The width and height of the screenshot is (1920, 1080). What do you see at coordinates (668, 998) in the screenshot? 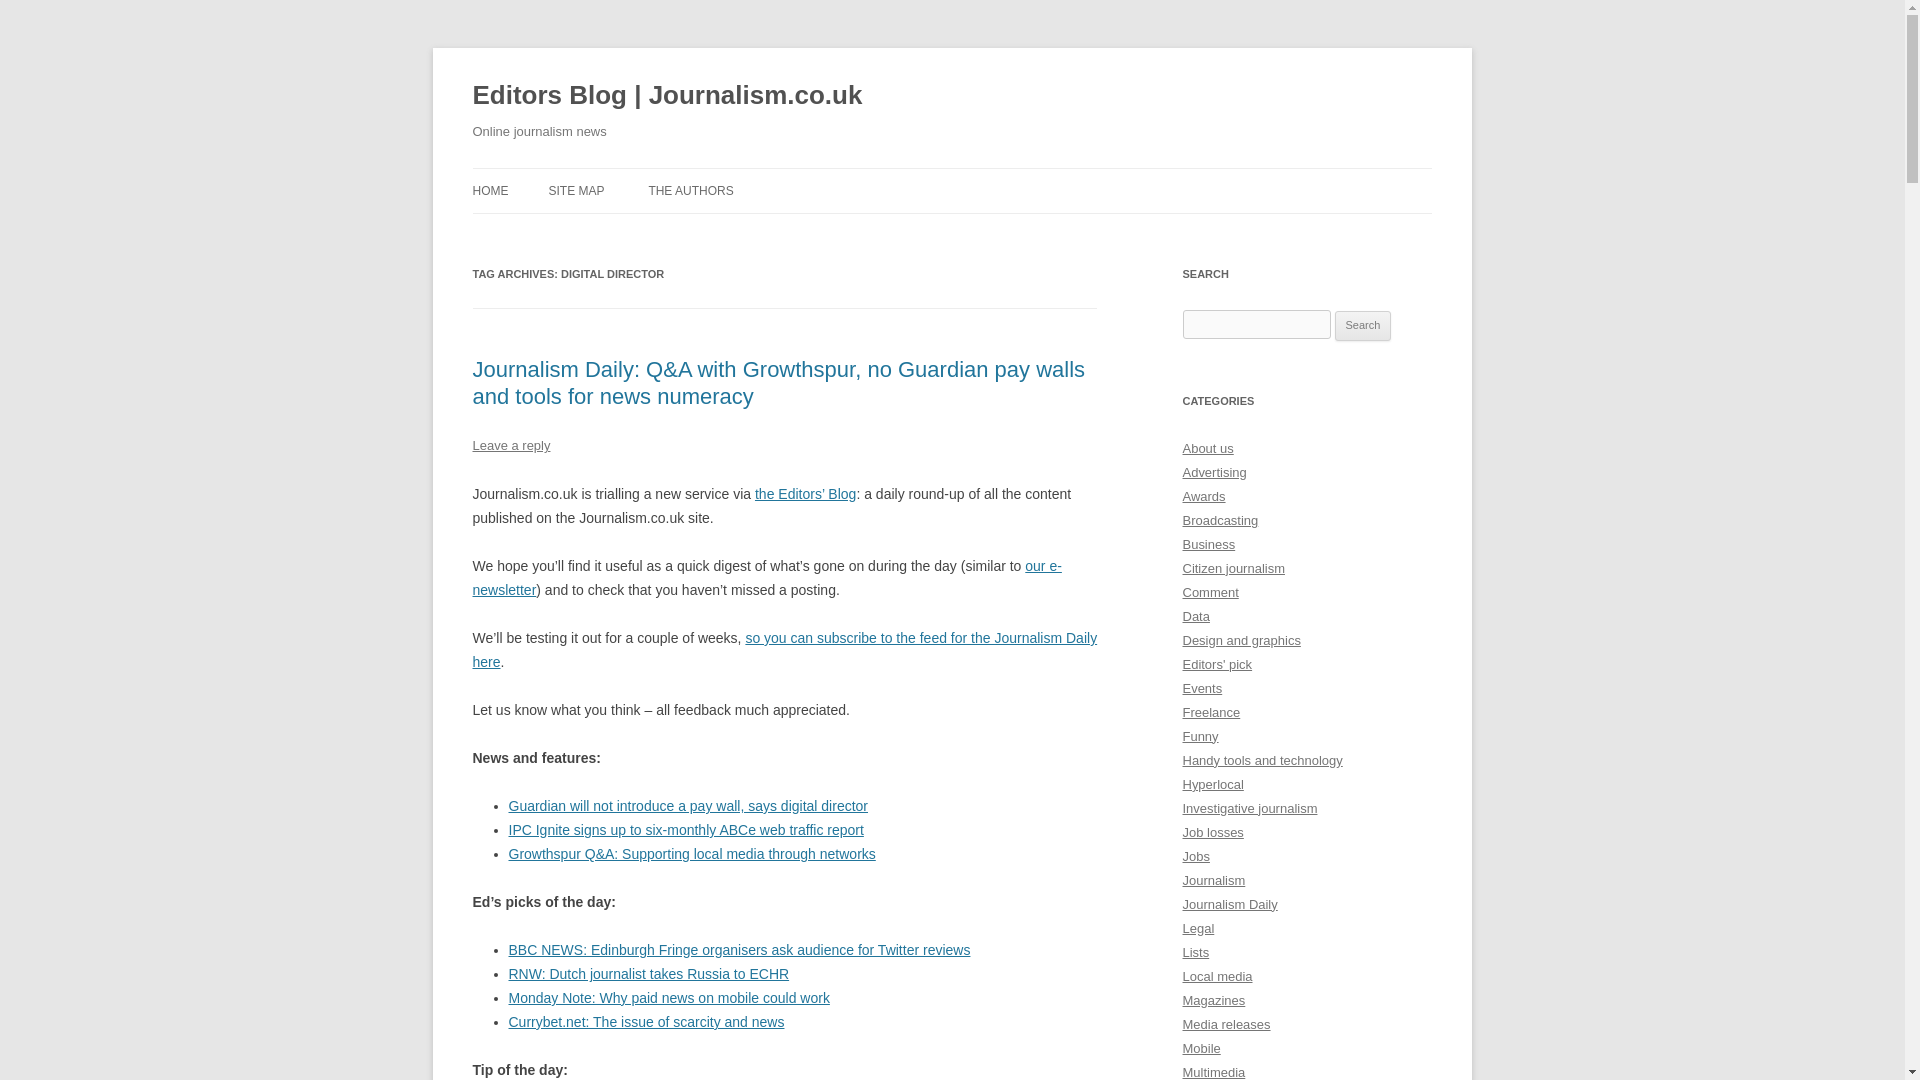
I see `Monday Note: Why paid news on mobile could work` at bounding box center [668, 998].